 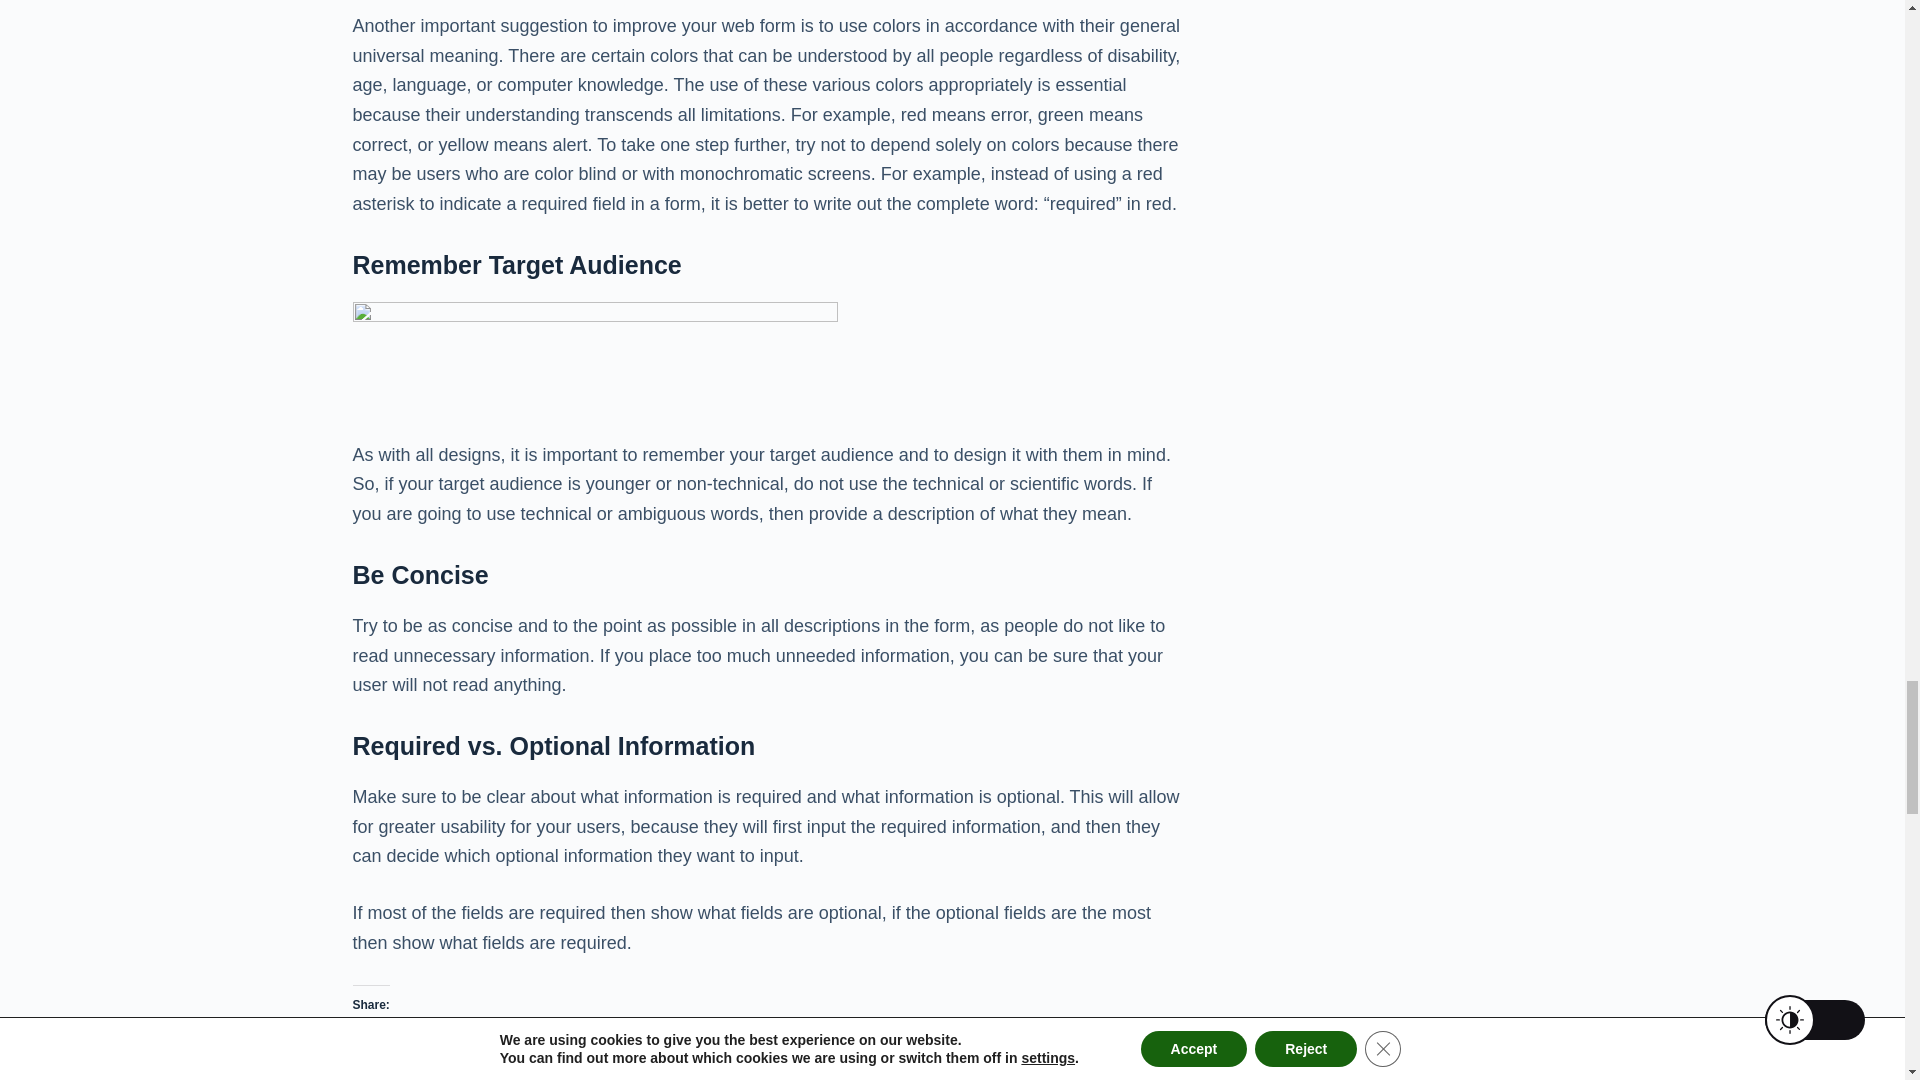 What do you see at coordinates (881, 1040) in the screenshot?
I see `Pinterest` at bounding box center [881, 1040].